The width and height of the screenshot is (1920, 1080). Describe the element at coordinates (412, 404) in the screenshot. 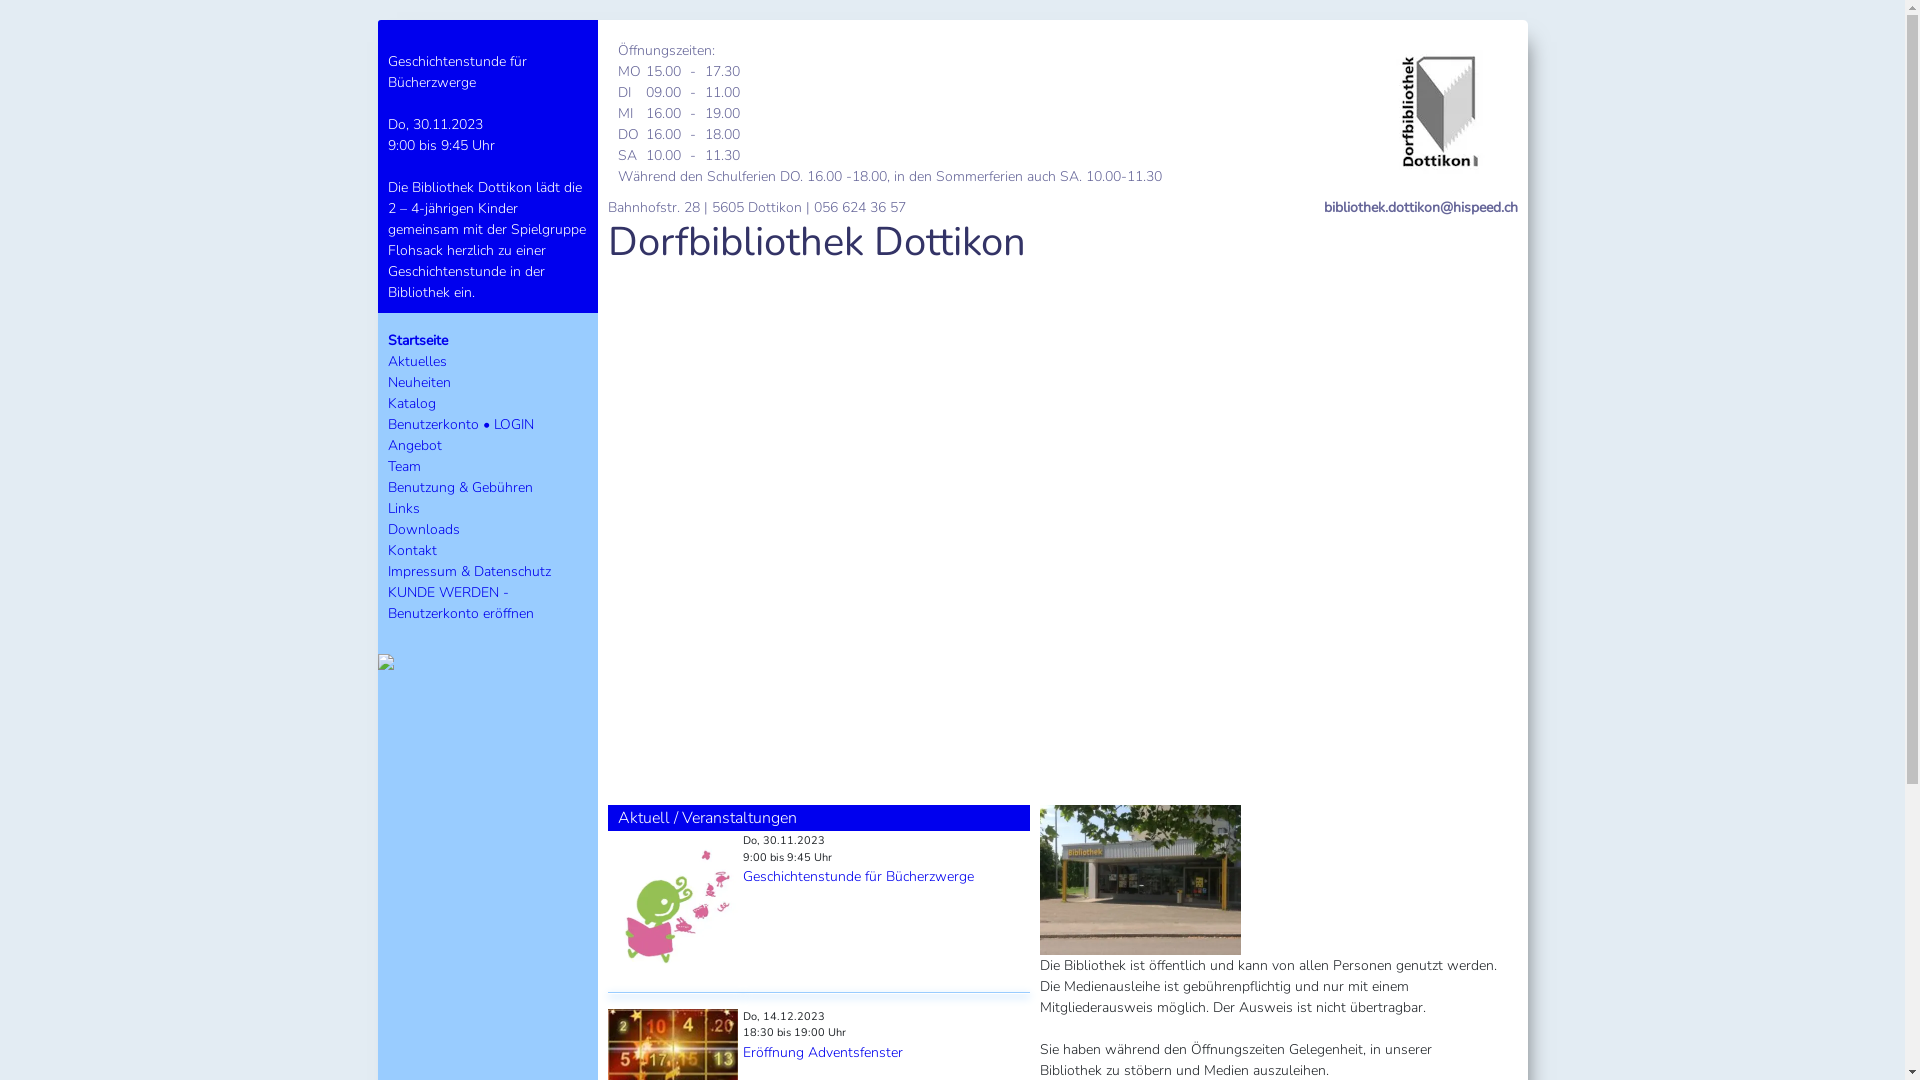

I see `Katalog` at that location.